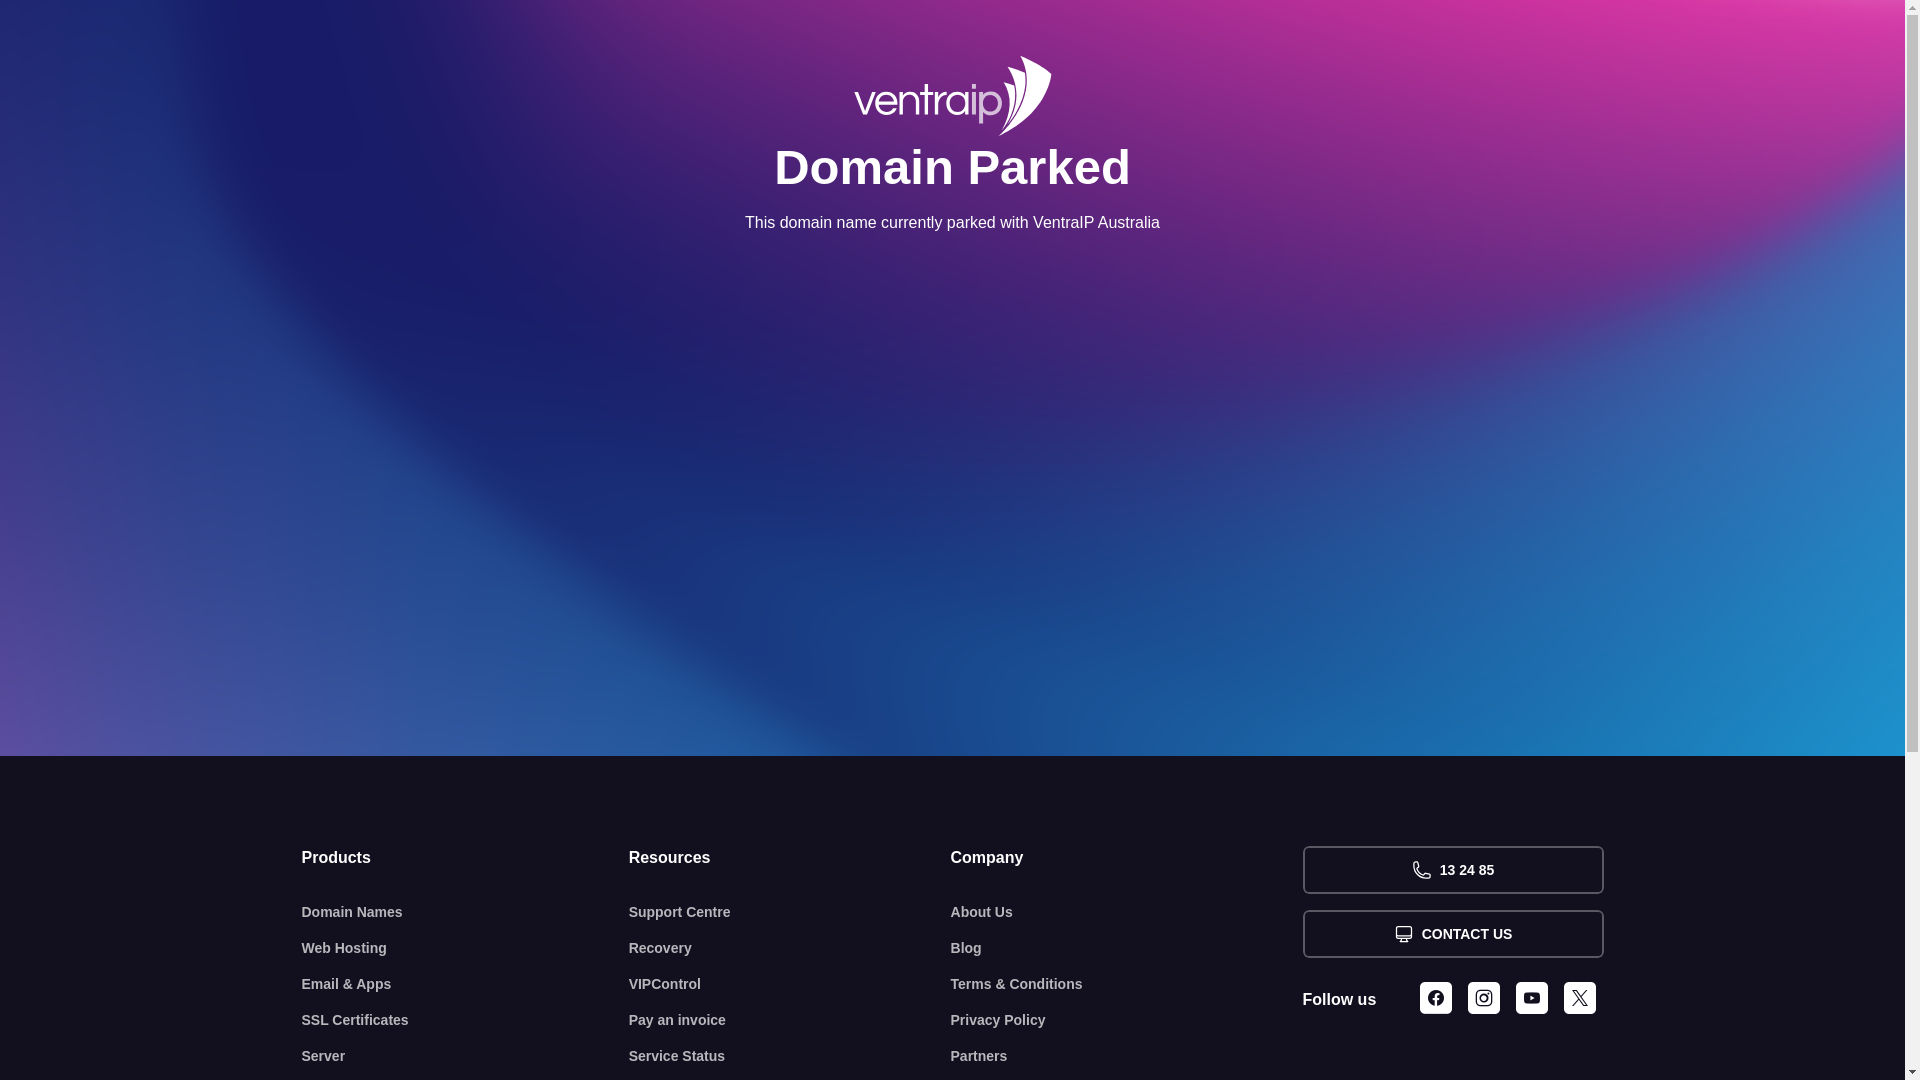 This screenshot has width=1920, height=1080. Describe the element at coordinates (466, 1056) in the screenshot. I see `Server` at that location.